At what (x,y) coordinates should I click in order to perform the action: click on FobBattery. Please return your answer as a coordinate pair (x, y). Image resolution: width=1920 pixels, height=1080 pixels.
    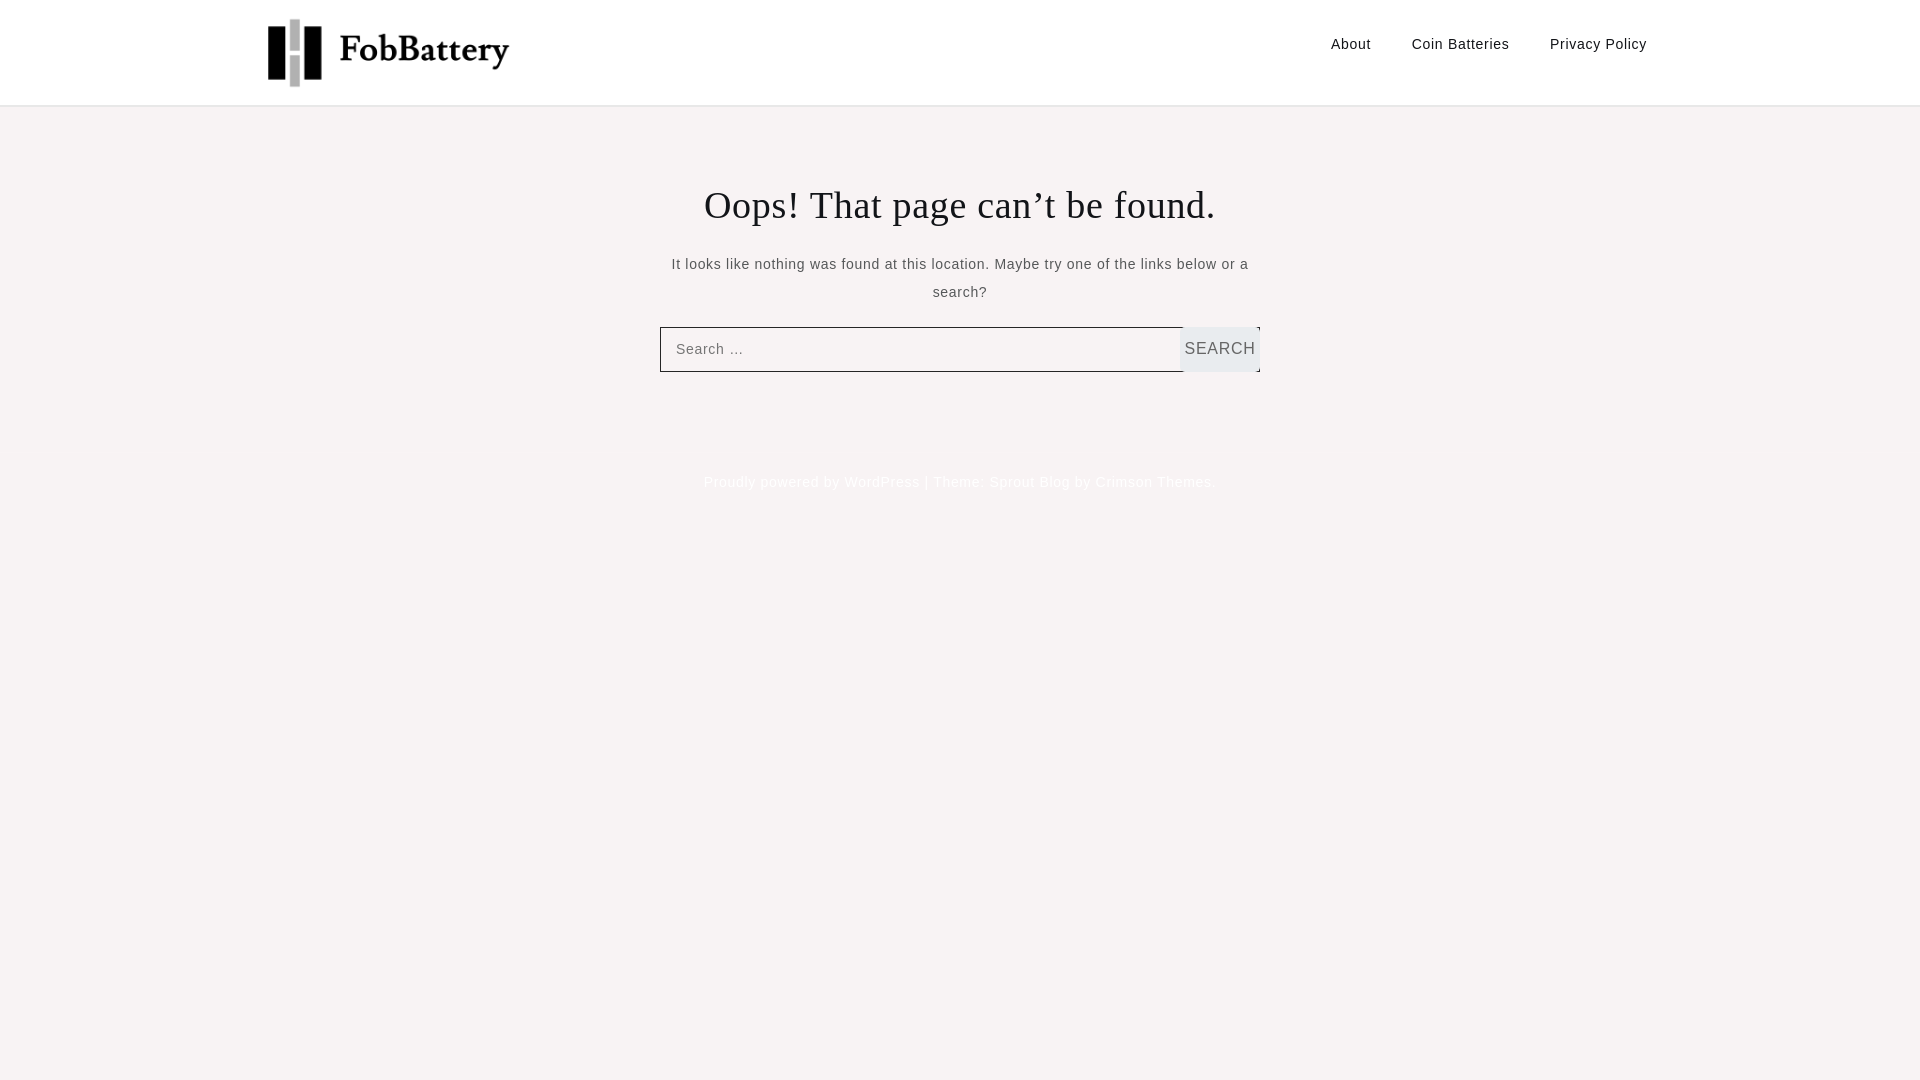
    Looking at the image, I should click on (336, 110).